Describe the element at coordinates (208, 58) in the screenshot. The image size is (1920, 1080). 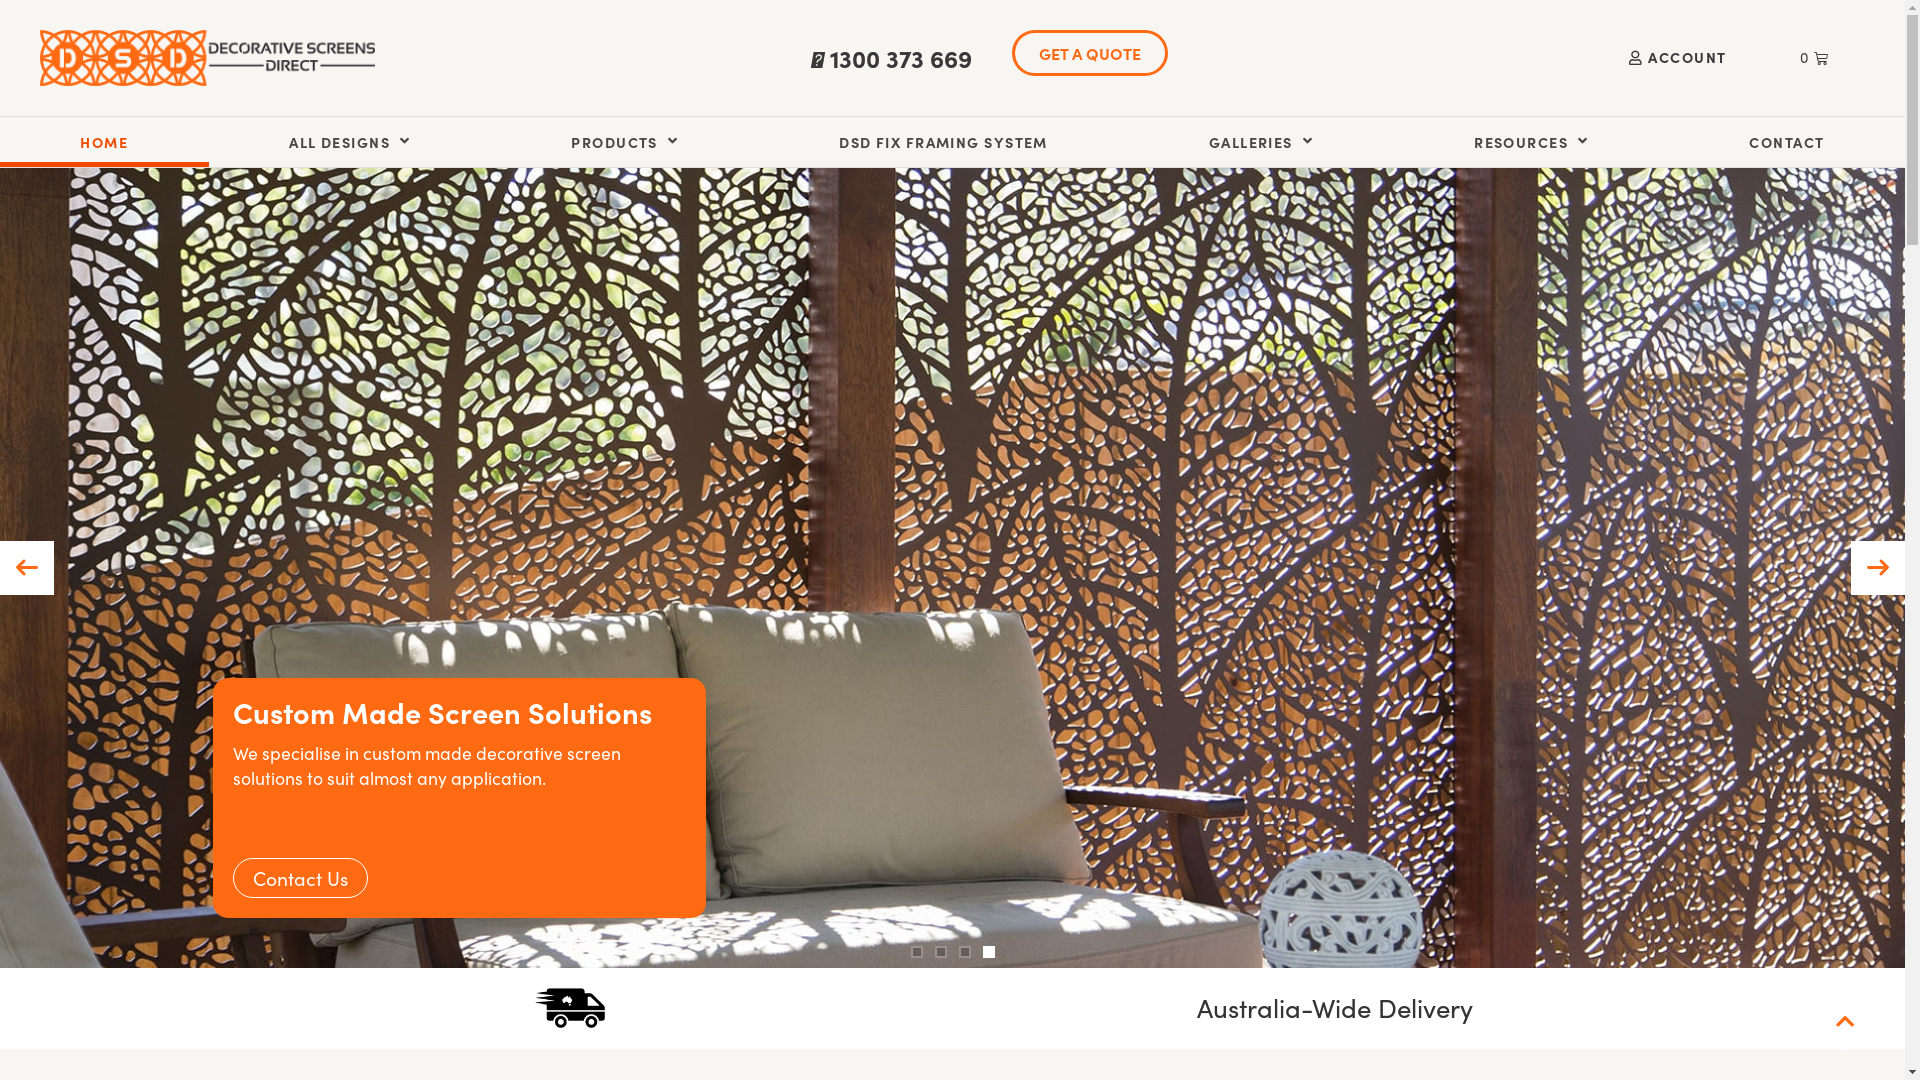
I see `Decorative Screens Direct` at that location.